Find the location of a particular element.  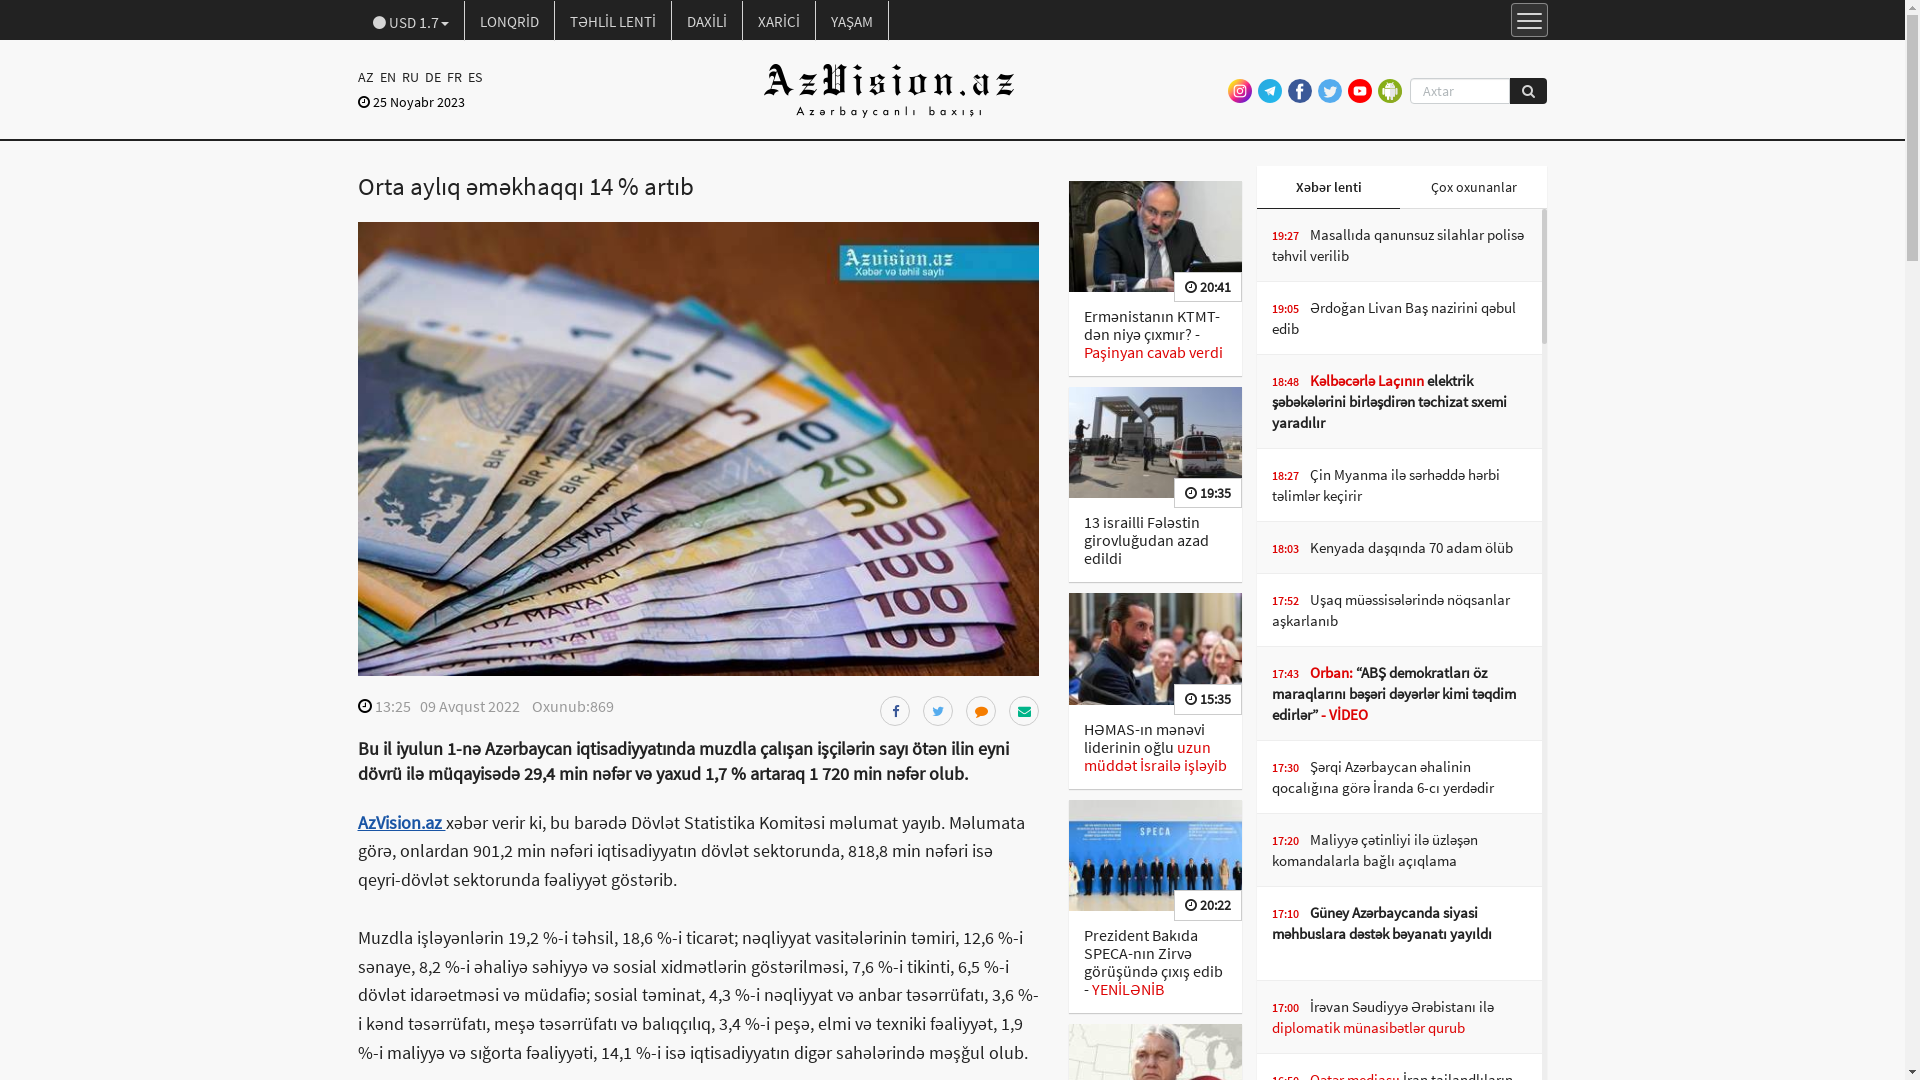

FR is located at coordinates (454, 77).